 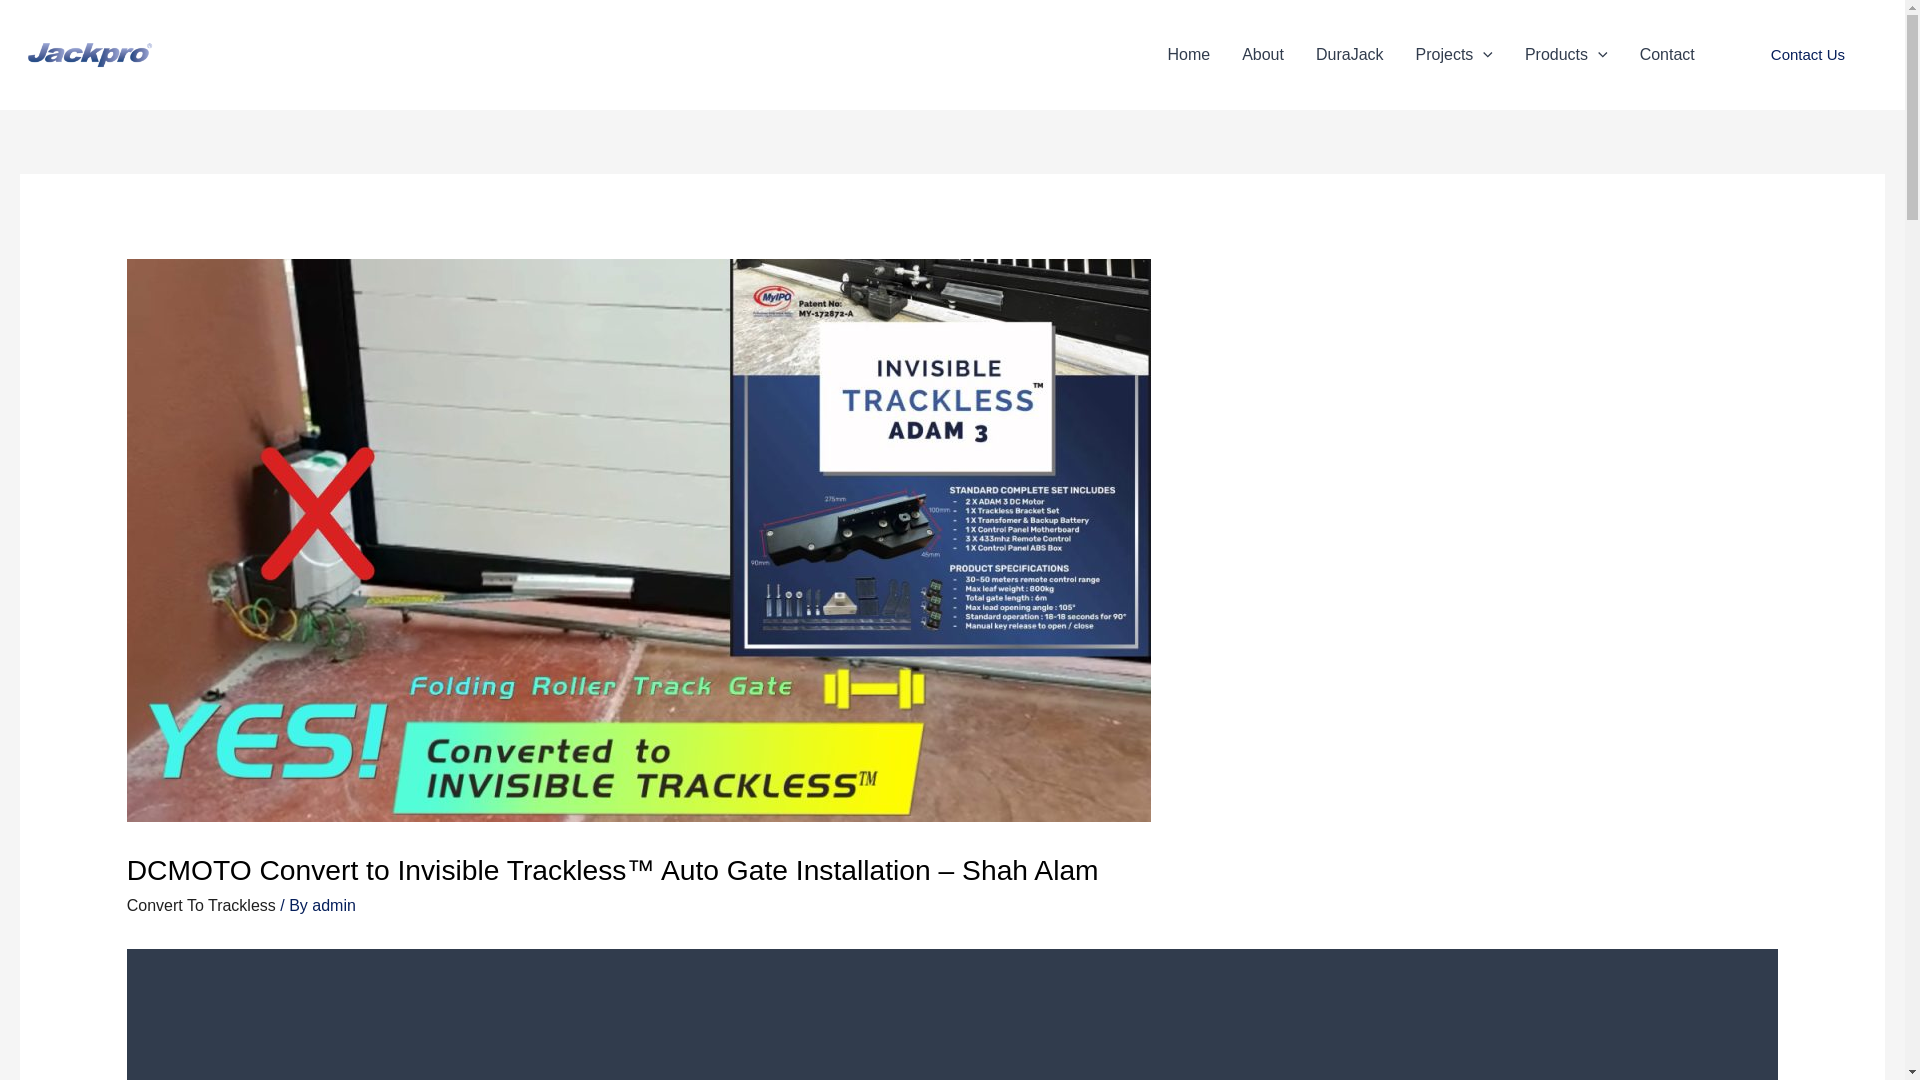 I want to click on Products, so click(x=1566, y=55).